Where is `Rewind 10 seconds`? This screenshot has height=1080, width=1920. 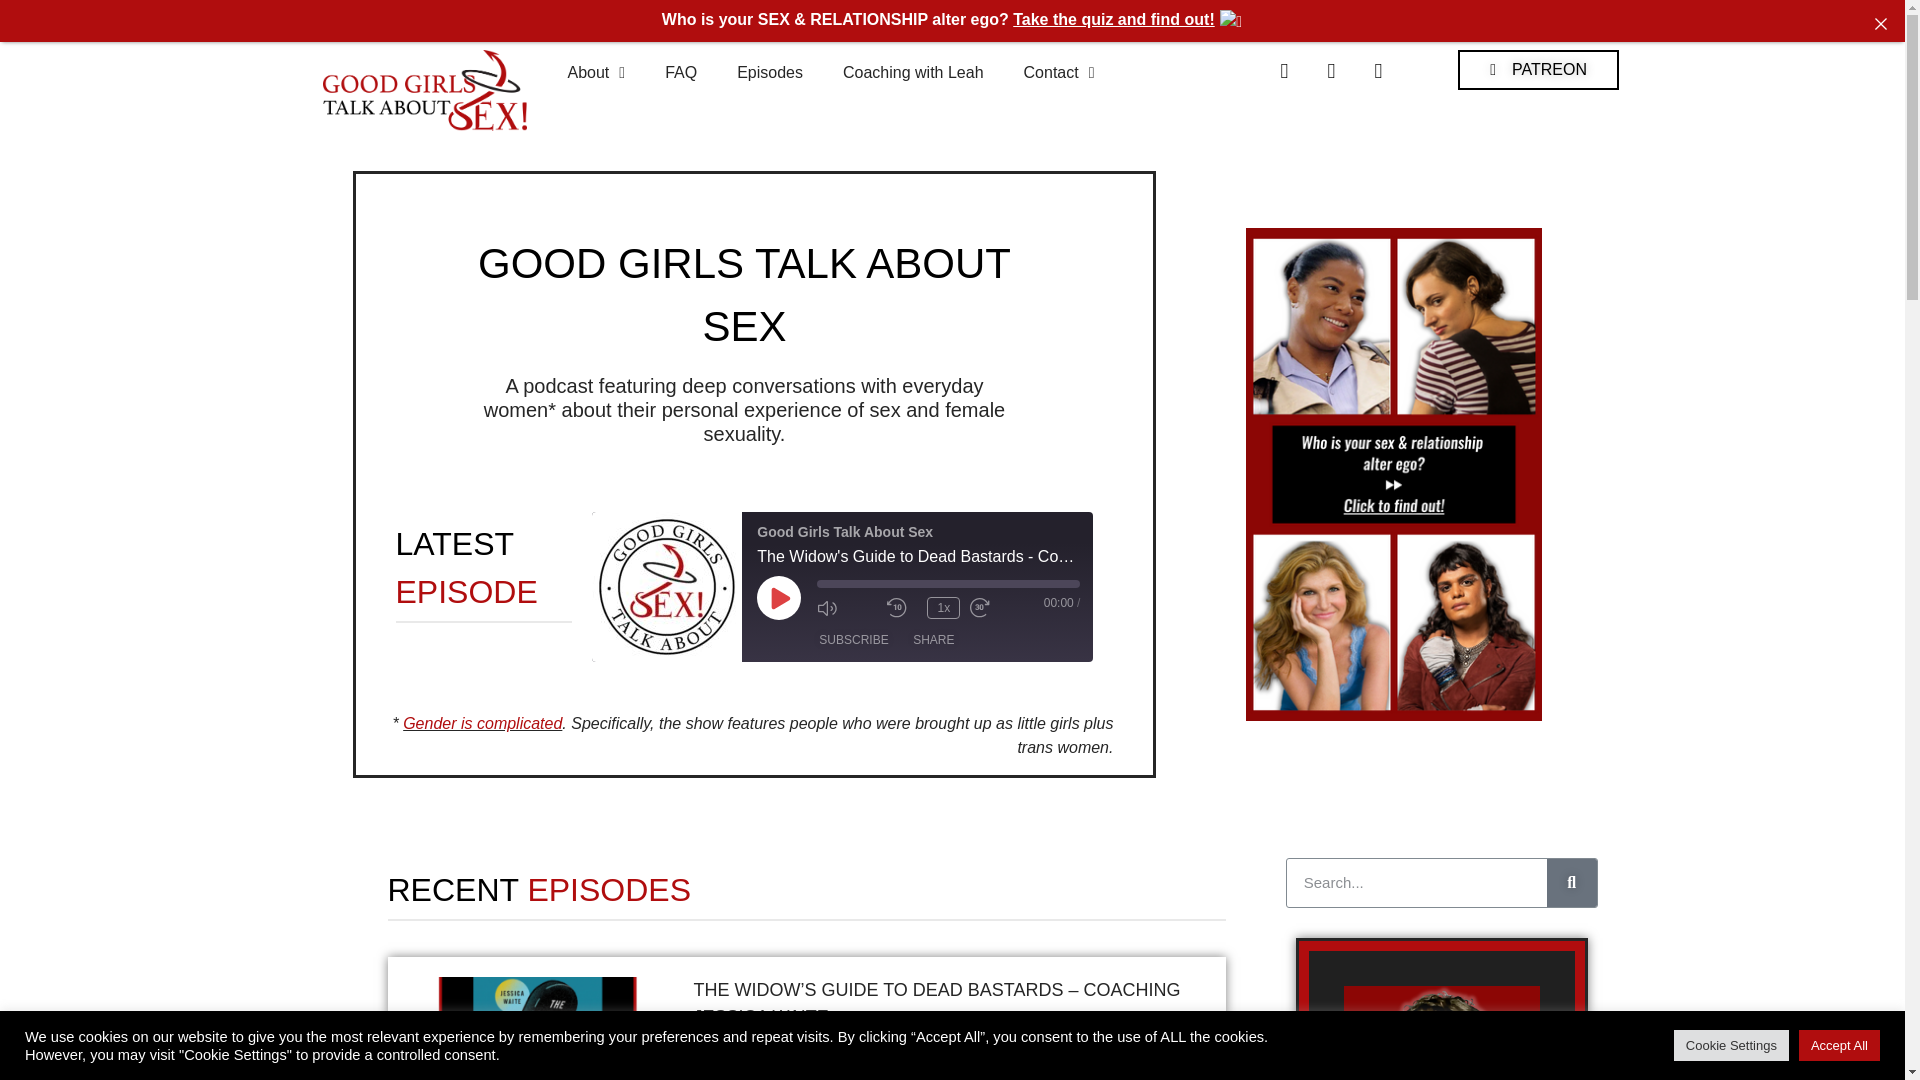 Rewind 10 seconds is located at coordinates (902, 608).